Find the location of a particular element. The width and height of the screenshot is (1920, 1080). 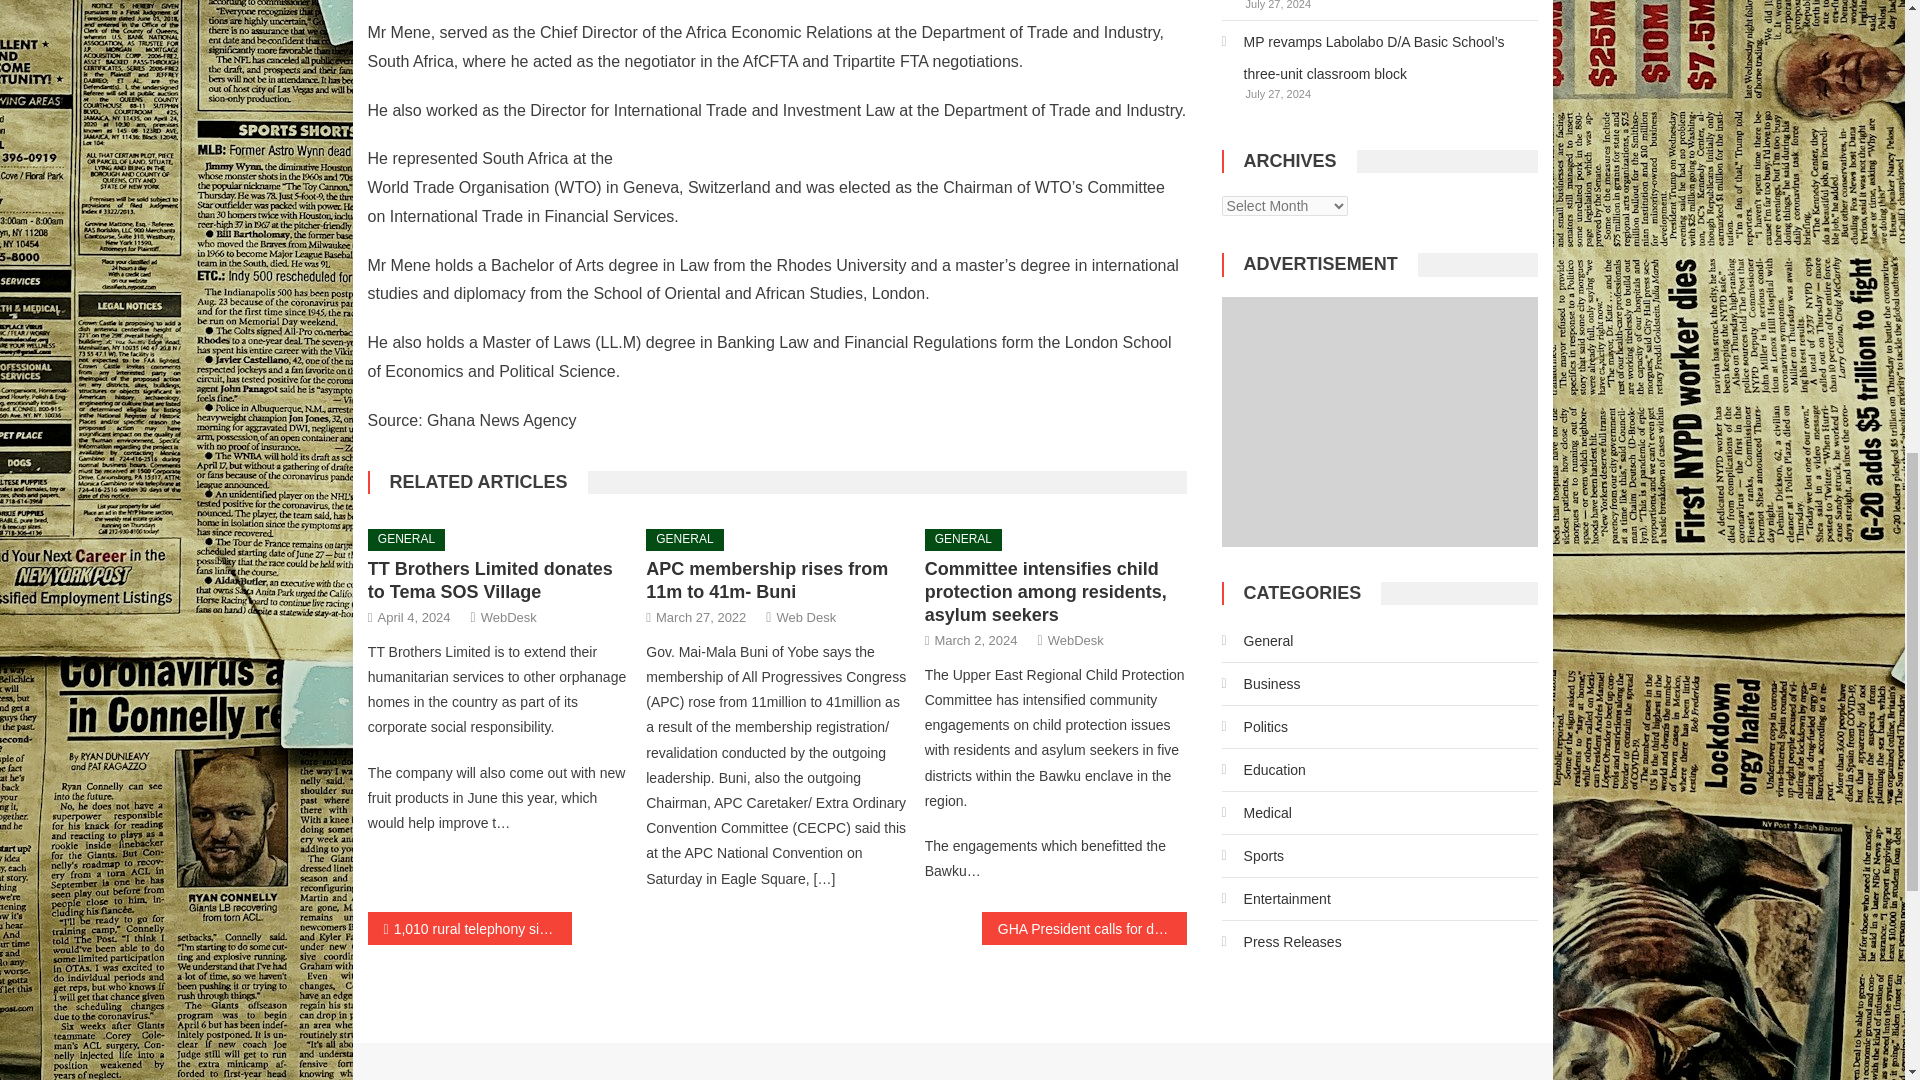

April 4, 2024 is located at coordinates (414, 616).